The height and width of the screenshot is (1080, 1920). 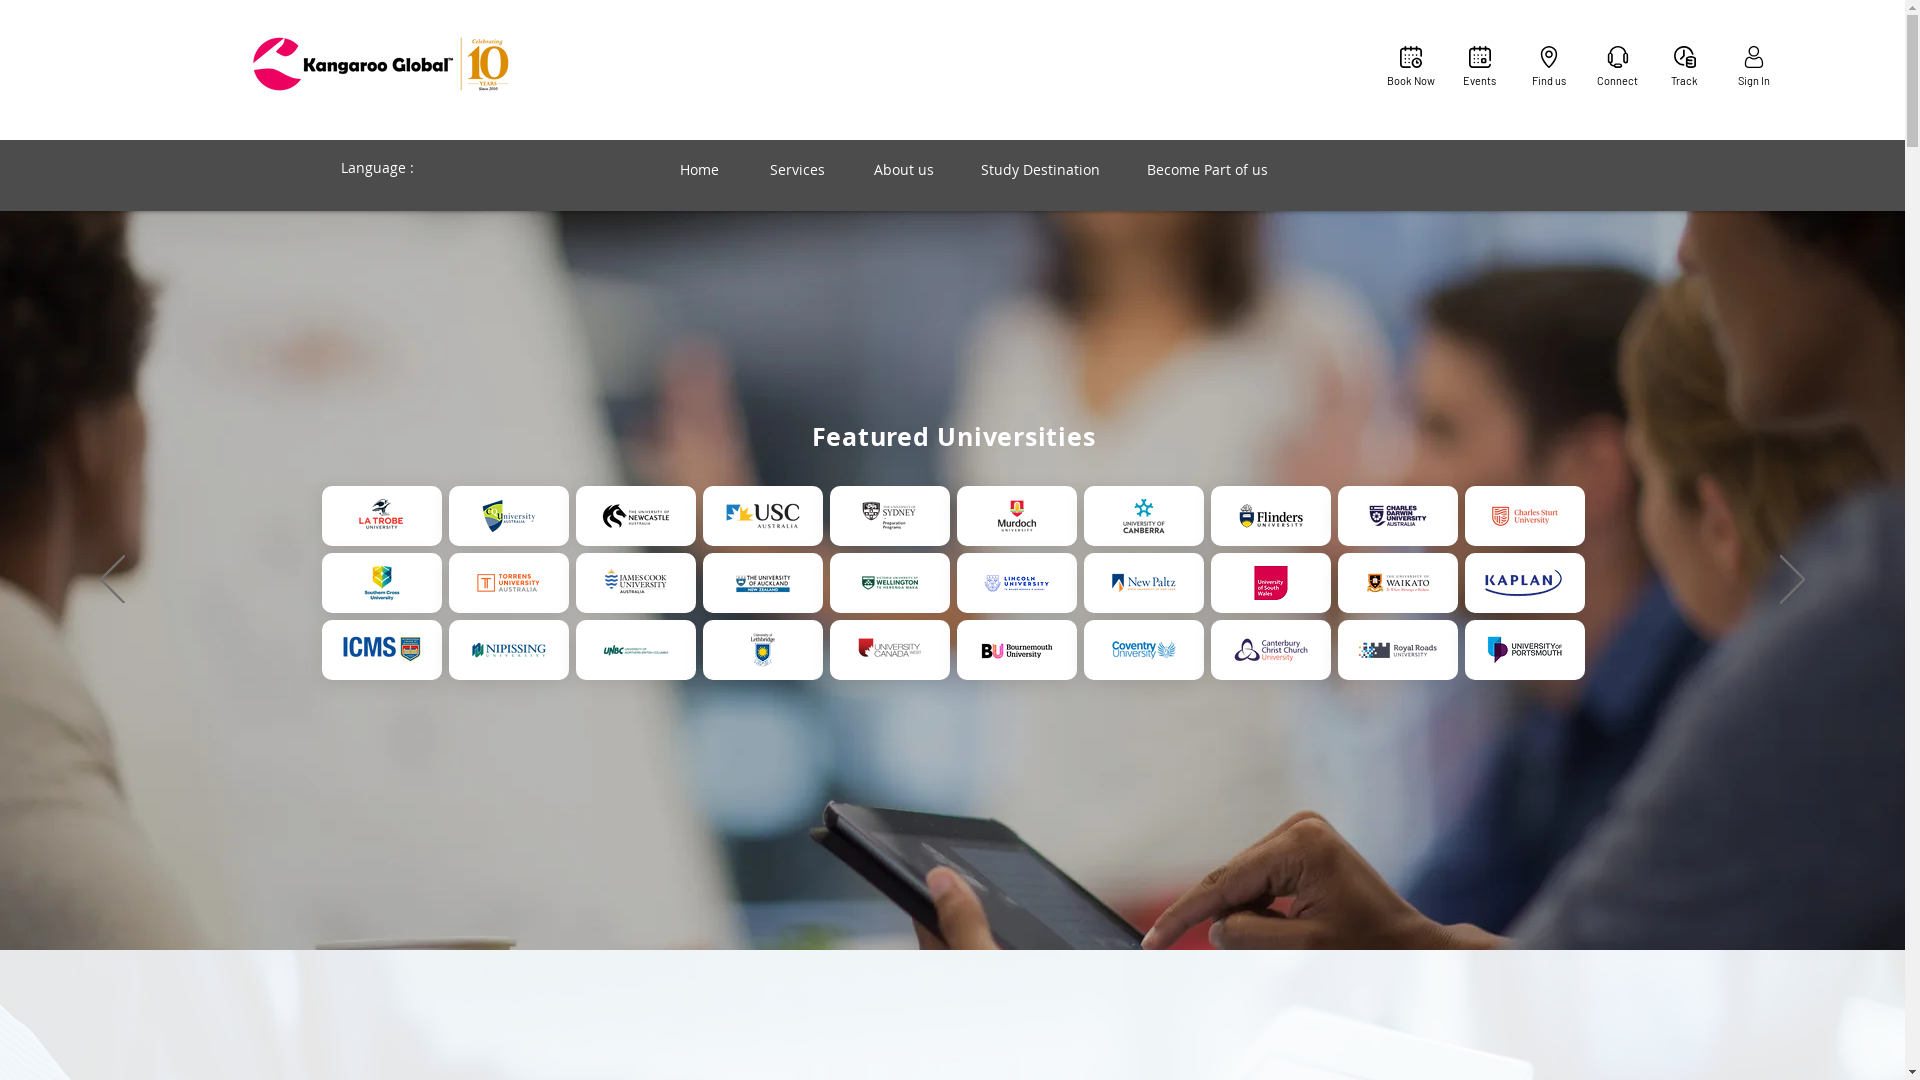 What do you see at coordinates (382, 650) in the screenshot?
I see `31.png` at bounding box center [382, 650].